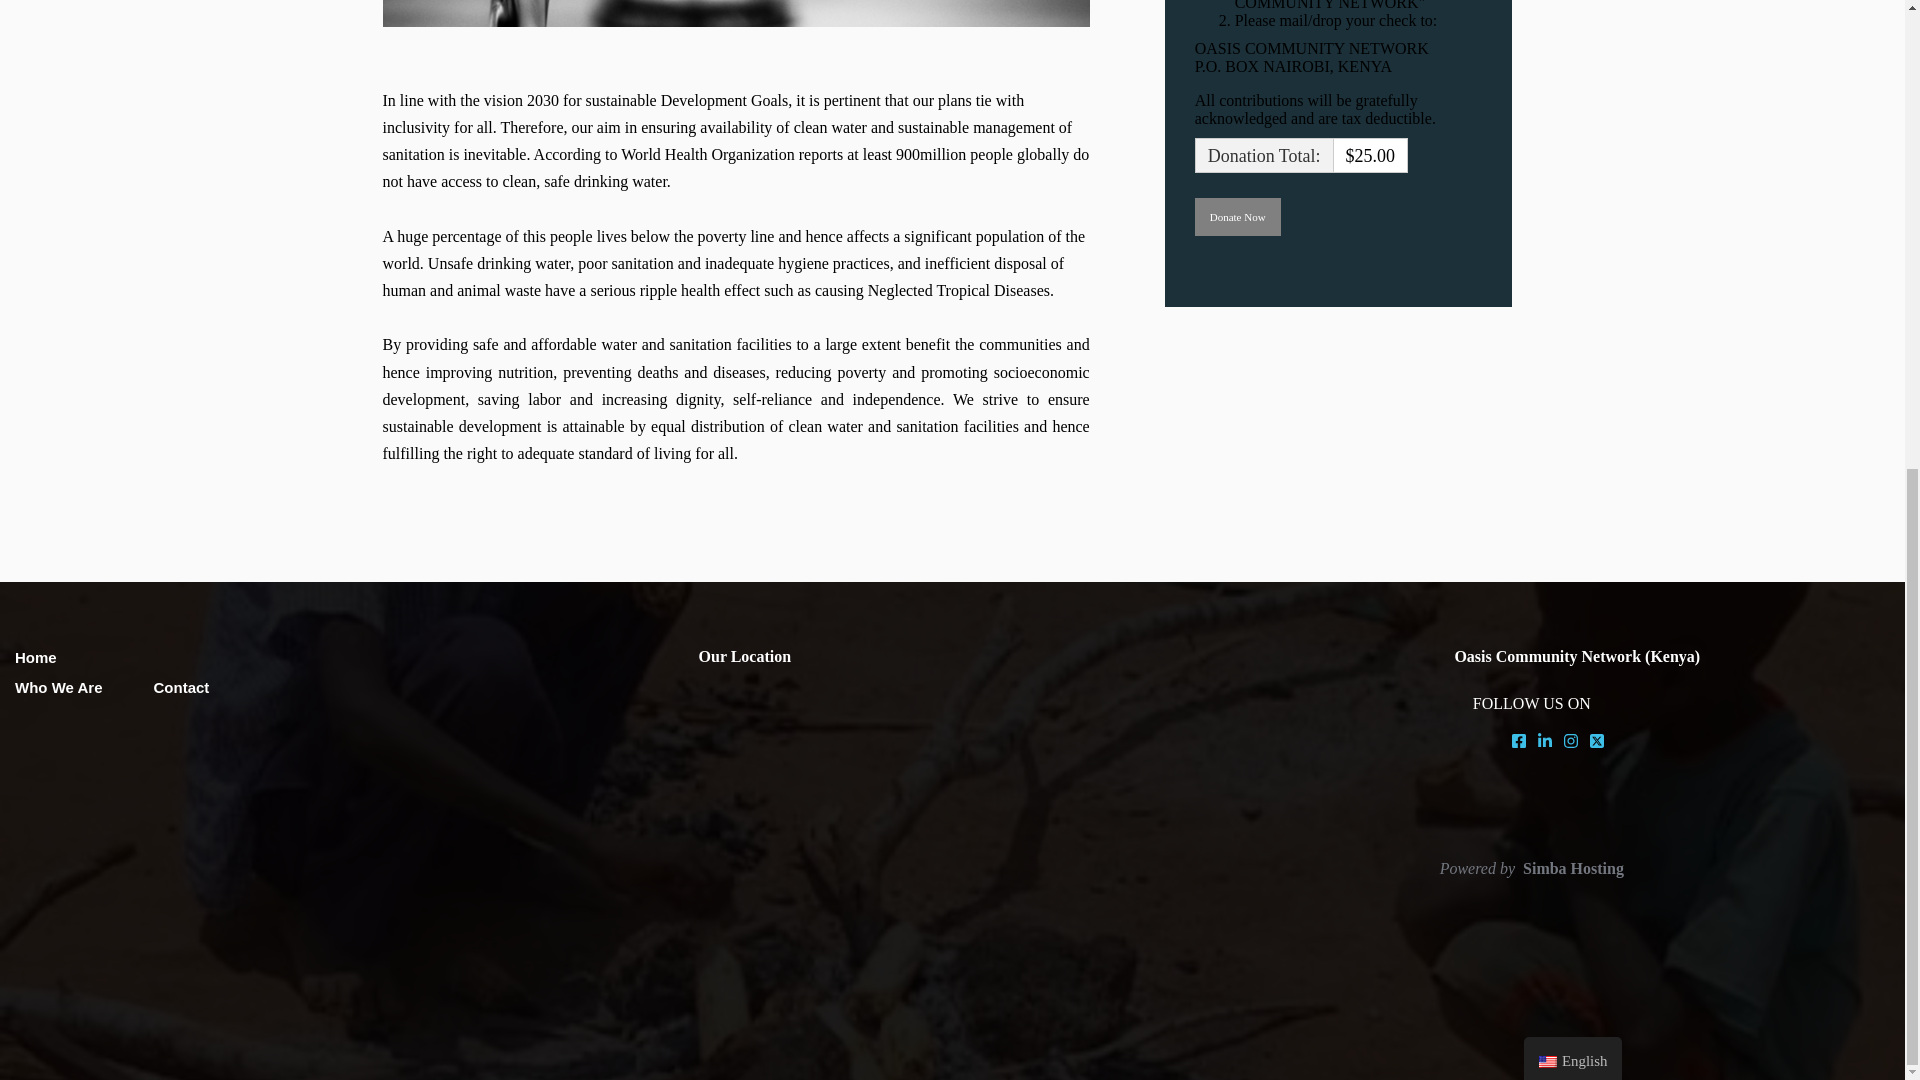 The width and height of the screenshot is (1920, 1080). What do you see at coordinates (181, 687) in the screenshot?
I see `Contact` at bounding box center [181, 687].